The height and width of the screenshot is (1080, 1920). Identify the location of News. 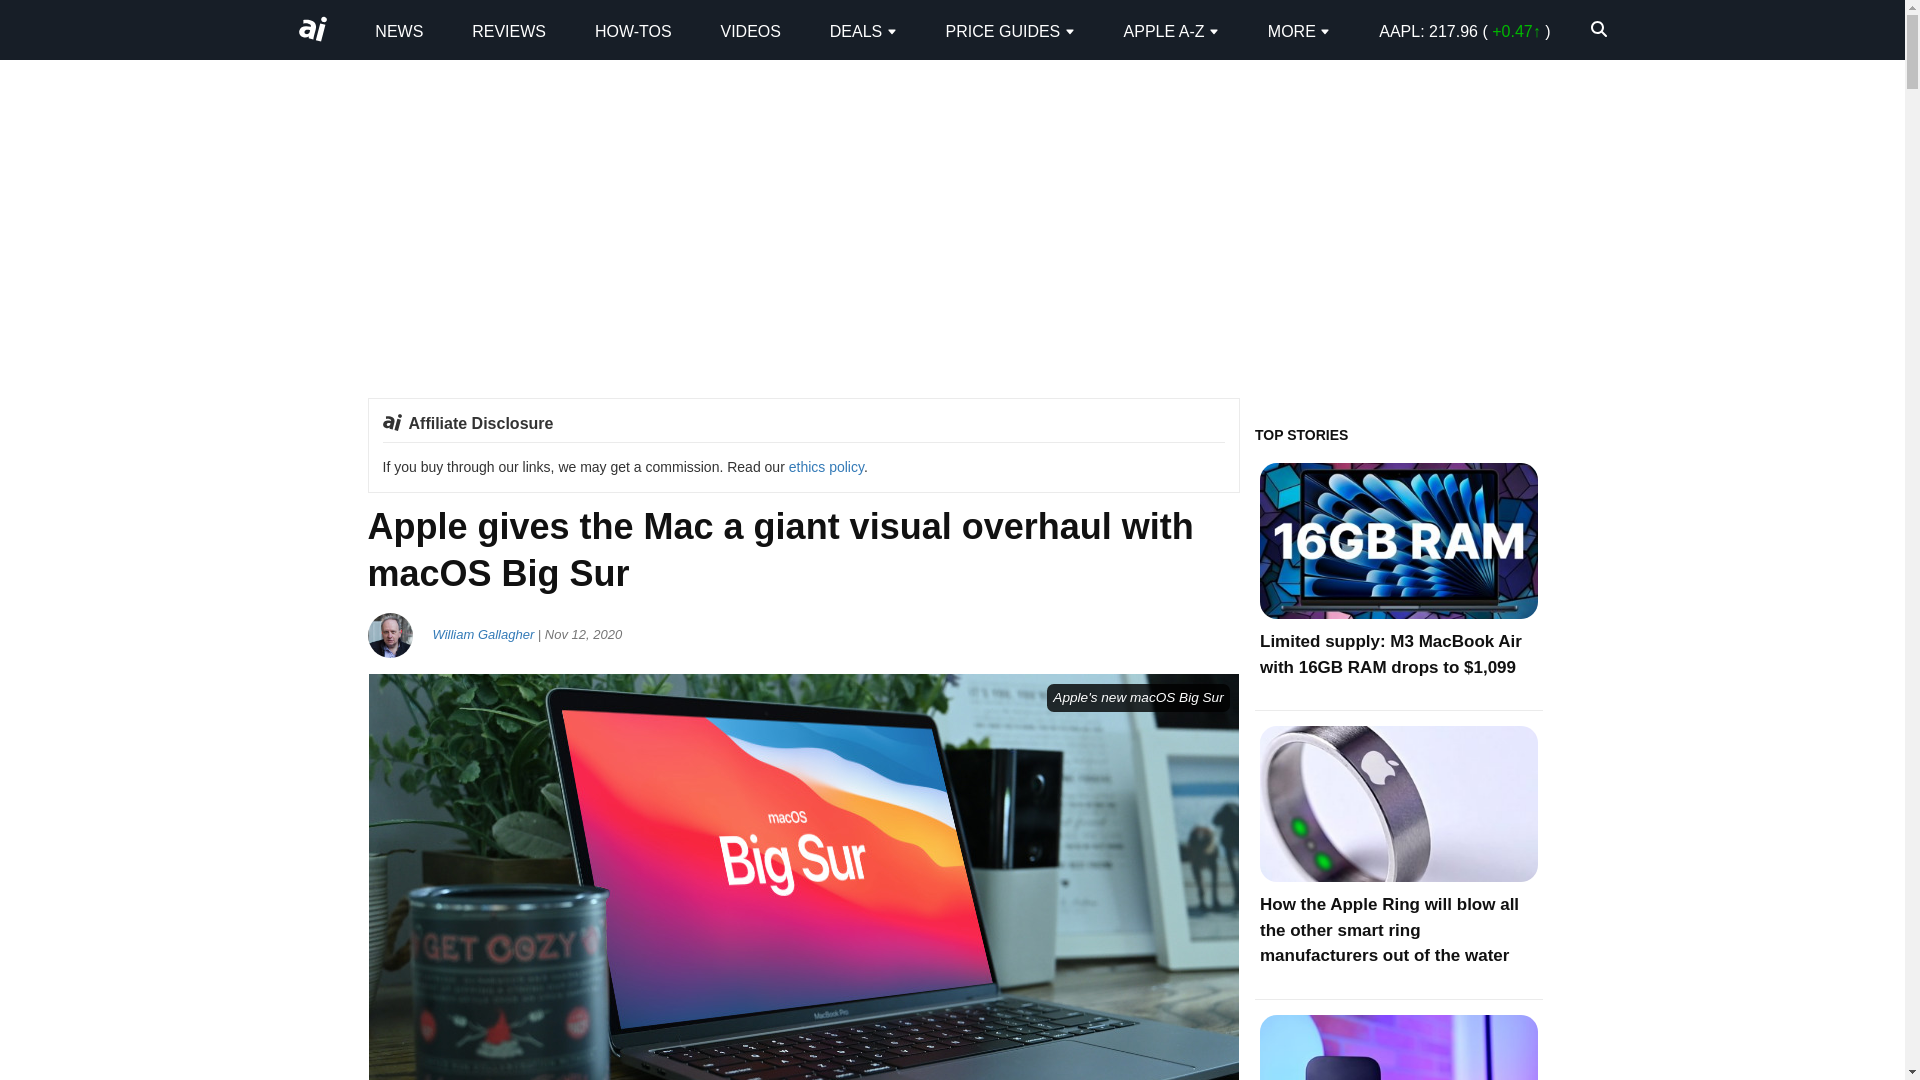
(398, 30).